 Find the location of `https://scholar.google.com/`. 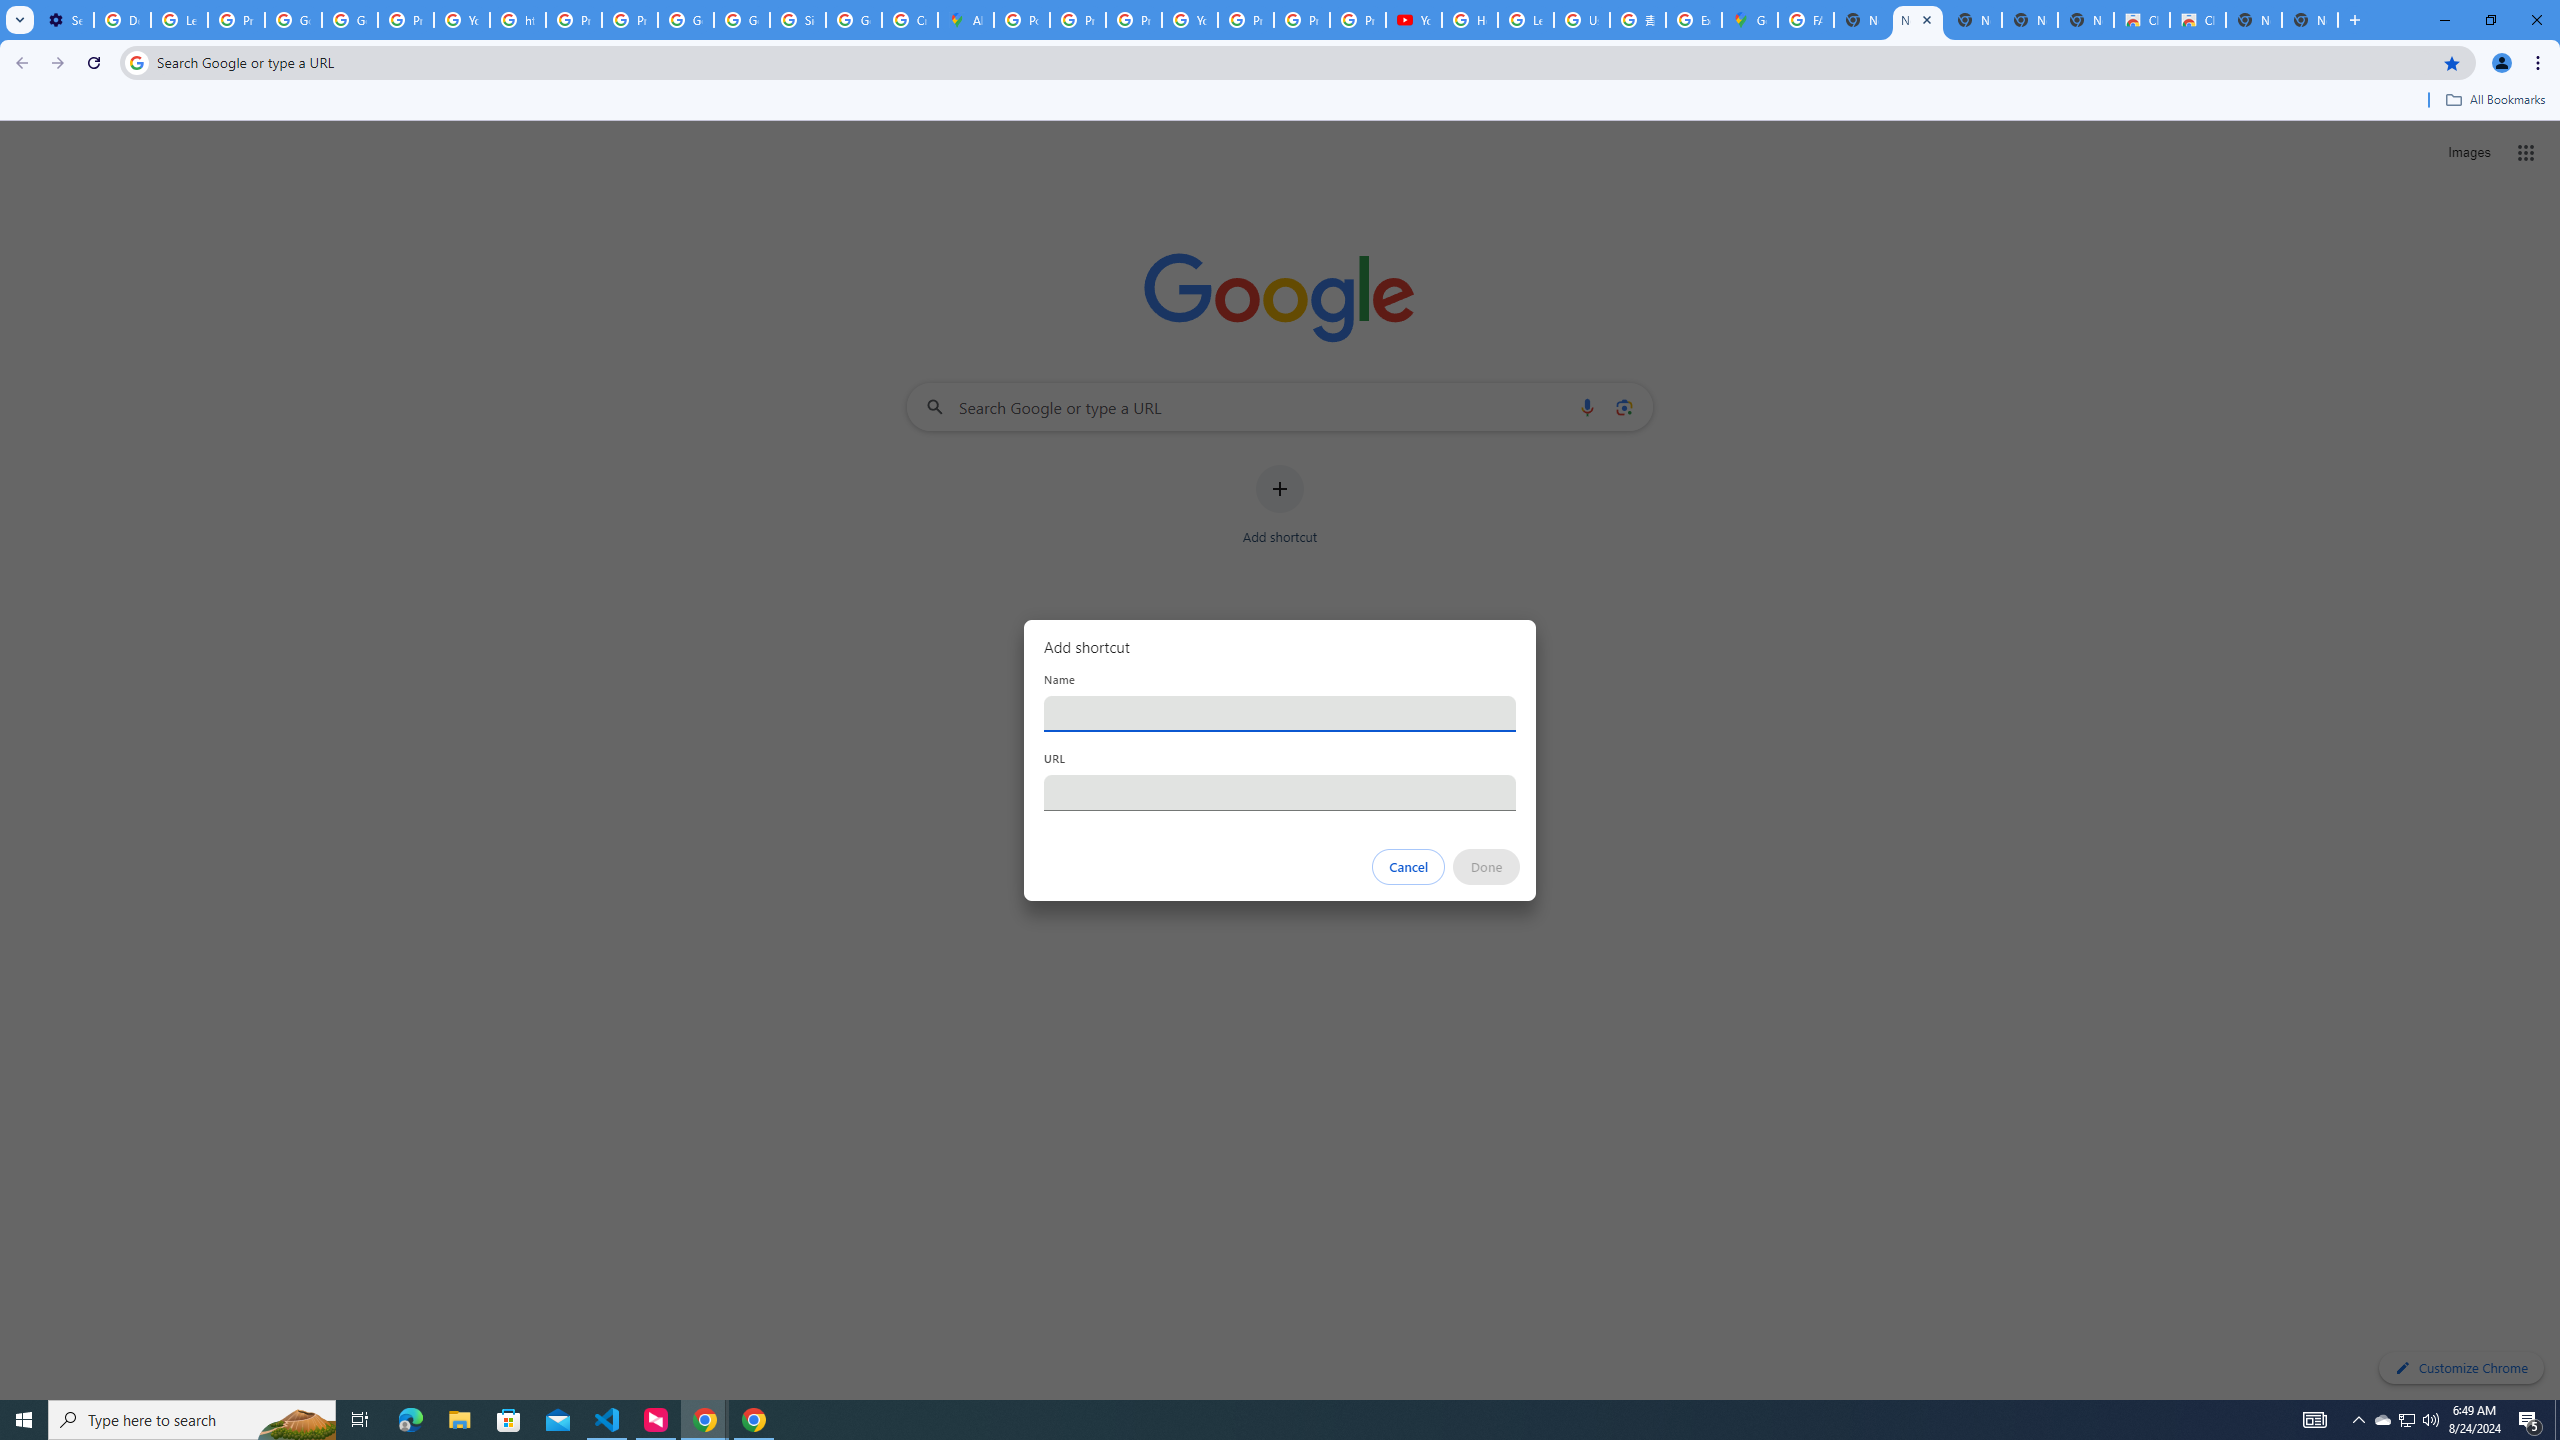

https://scholar.google.com/ is located at coordinates (518, 20).